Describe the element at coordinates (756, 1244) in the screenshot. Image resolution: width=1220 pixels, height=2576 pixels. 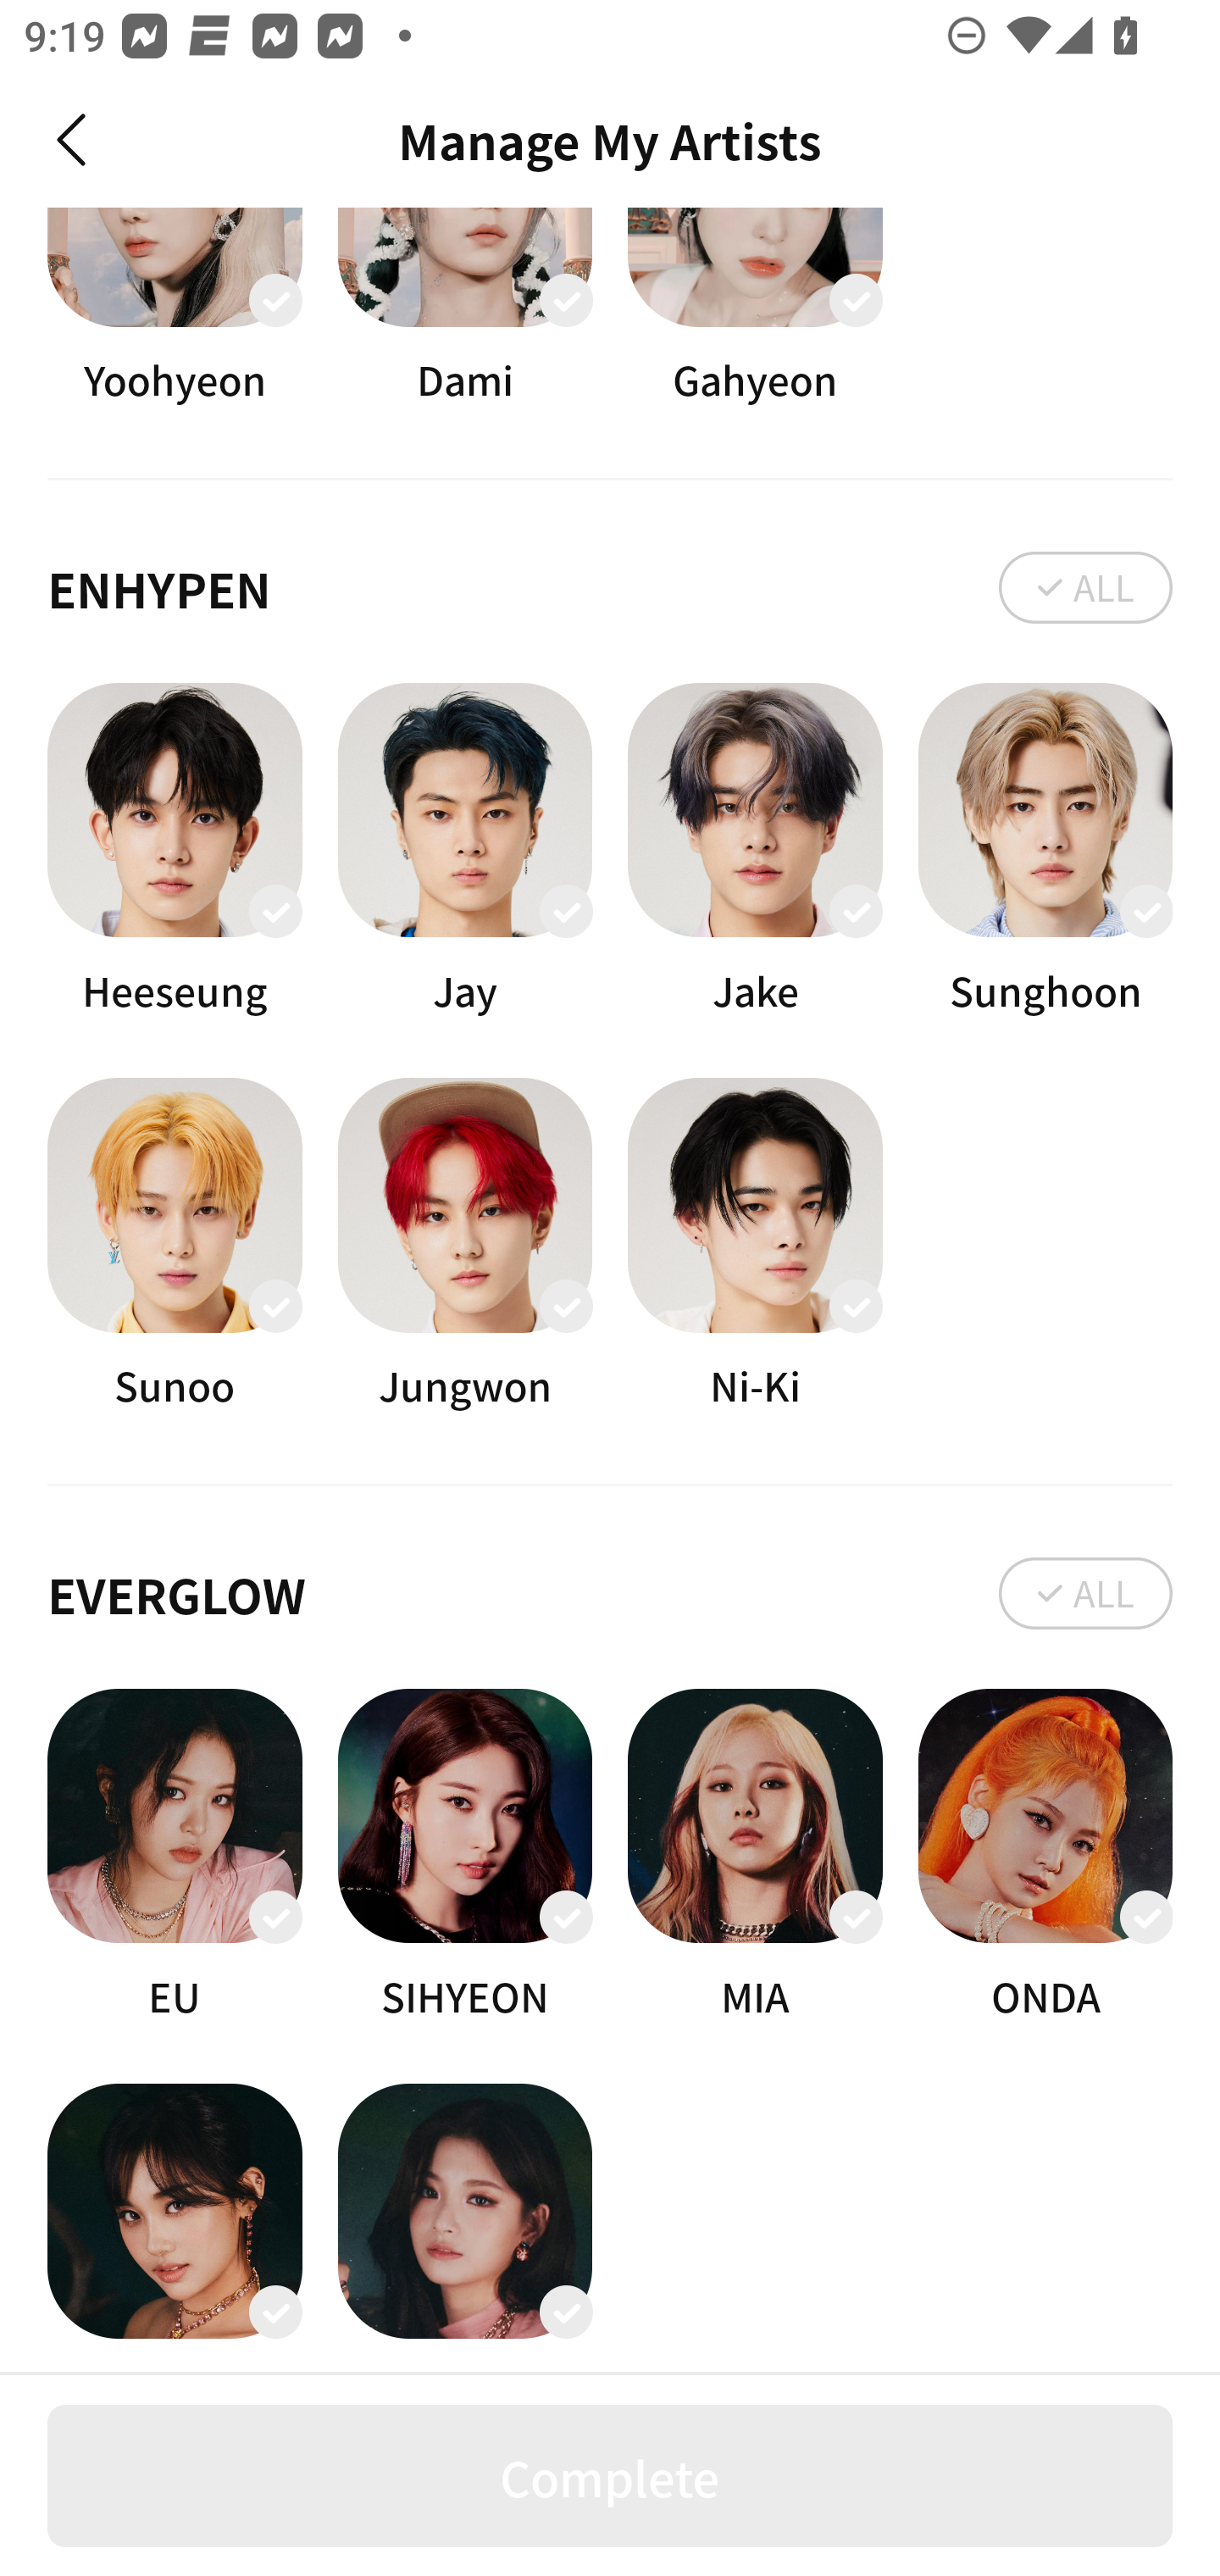
I see `Ni-Ki` at that location.